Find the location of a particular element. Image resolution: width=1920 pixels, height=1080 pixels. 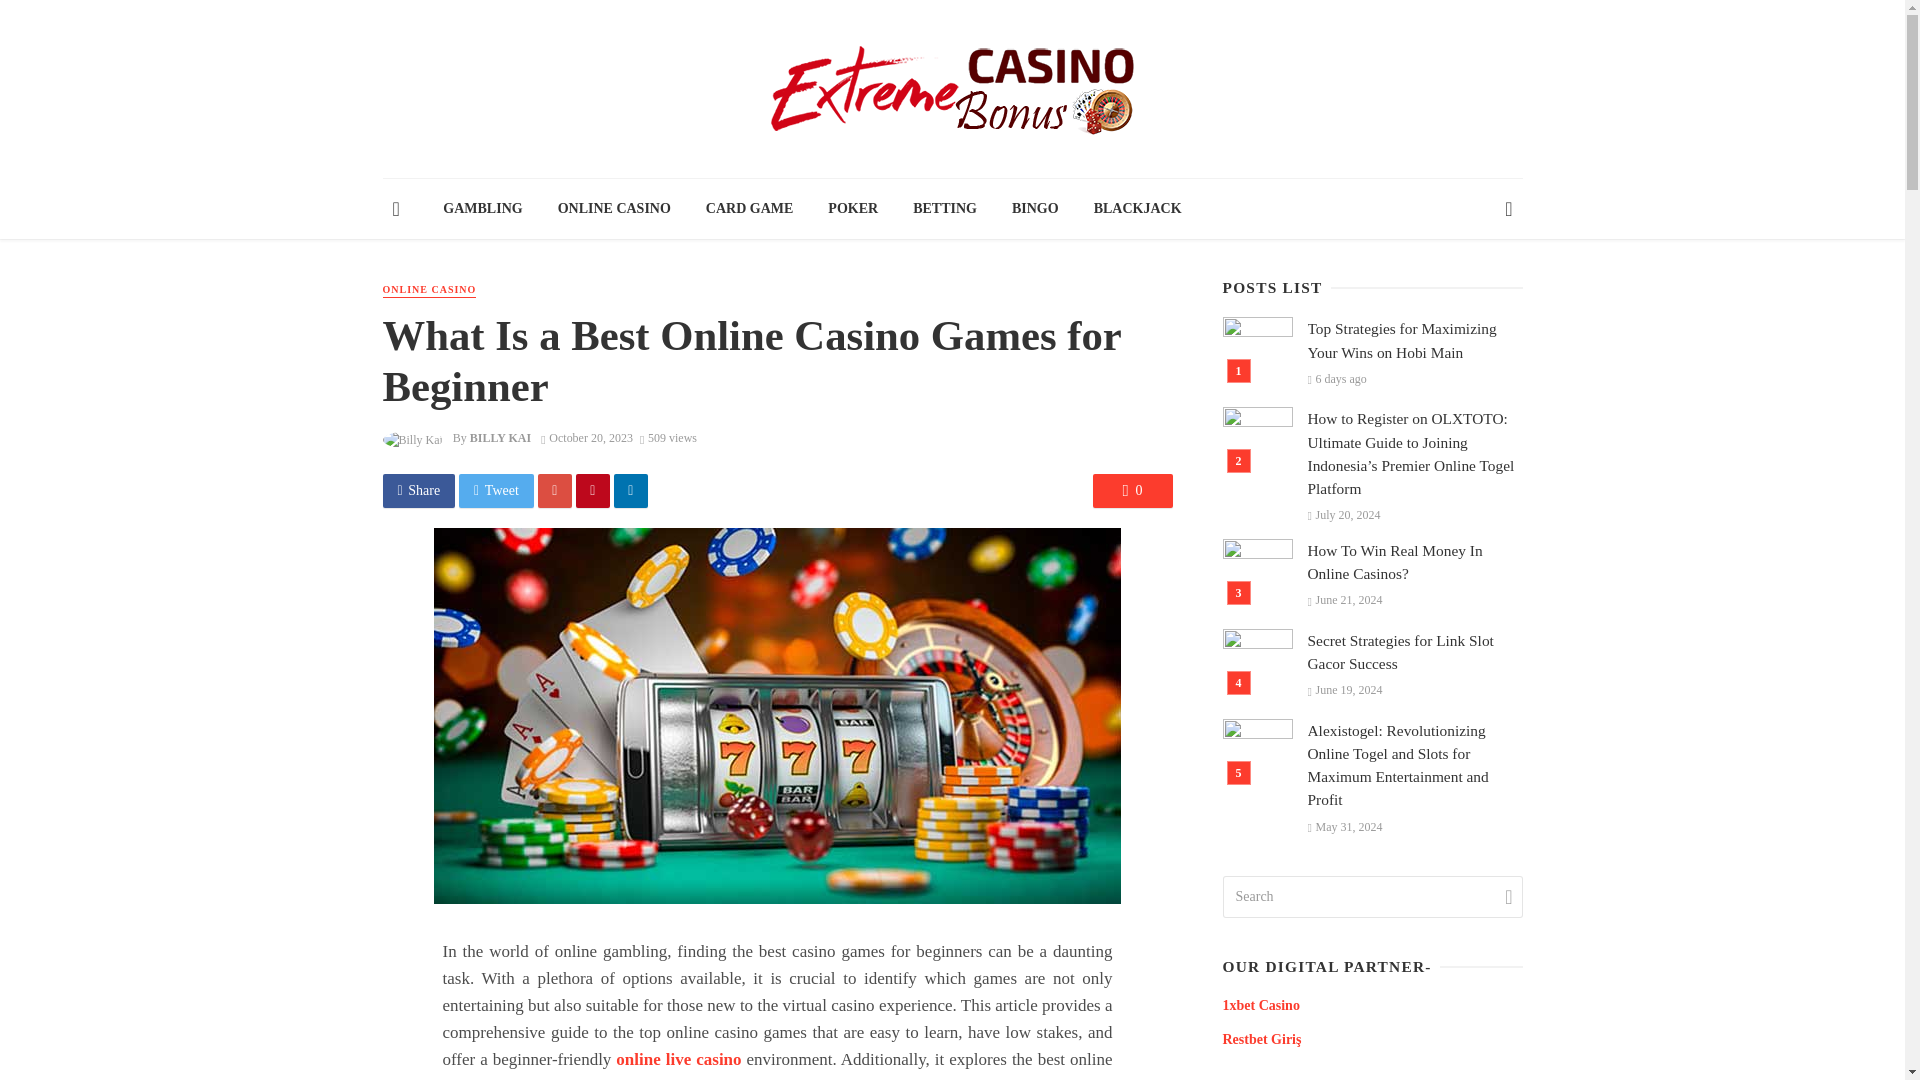

Share on Pinterest is located at coordinates (593, 490).